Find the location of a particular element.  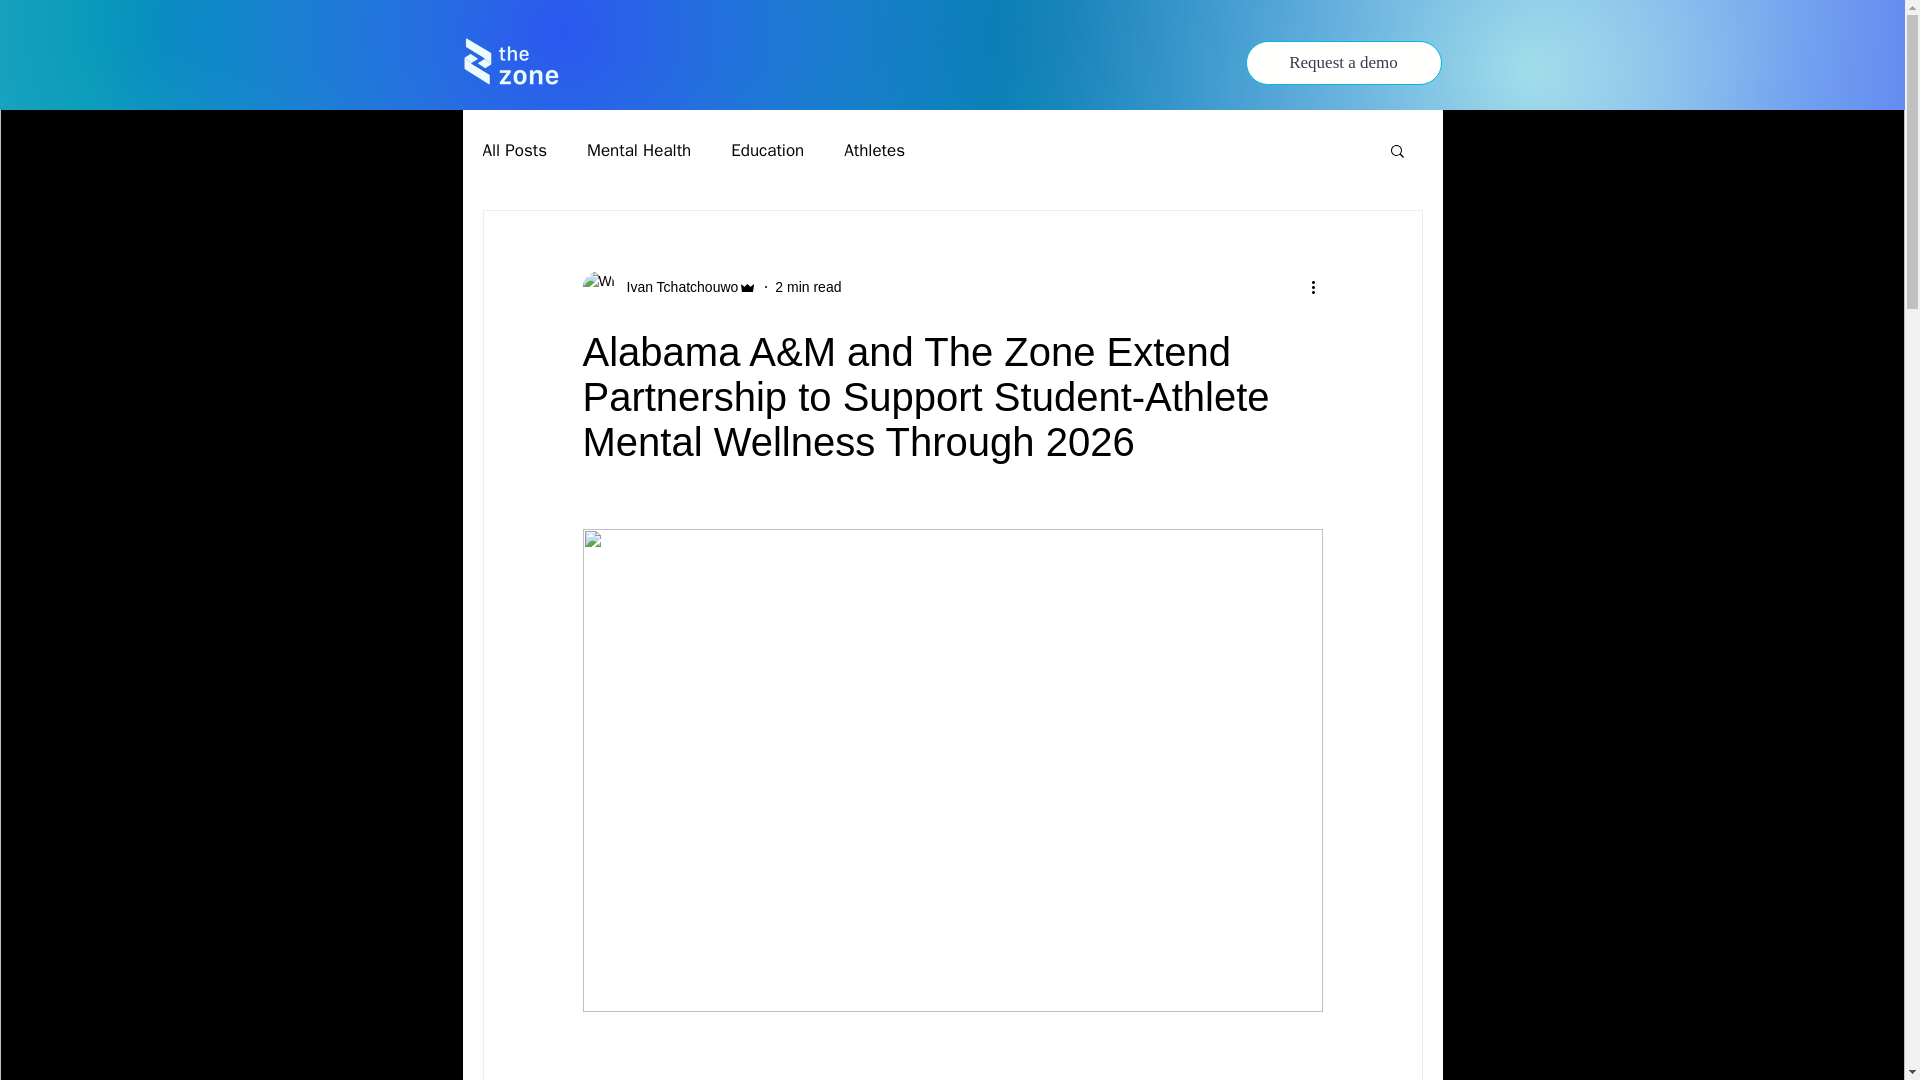

Ivan Tchatchouwo is located at coordinates (676, 286).